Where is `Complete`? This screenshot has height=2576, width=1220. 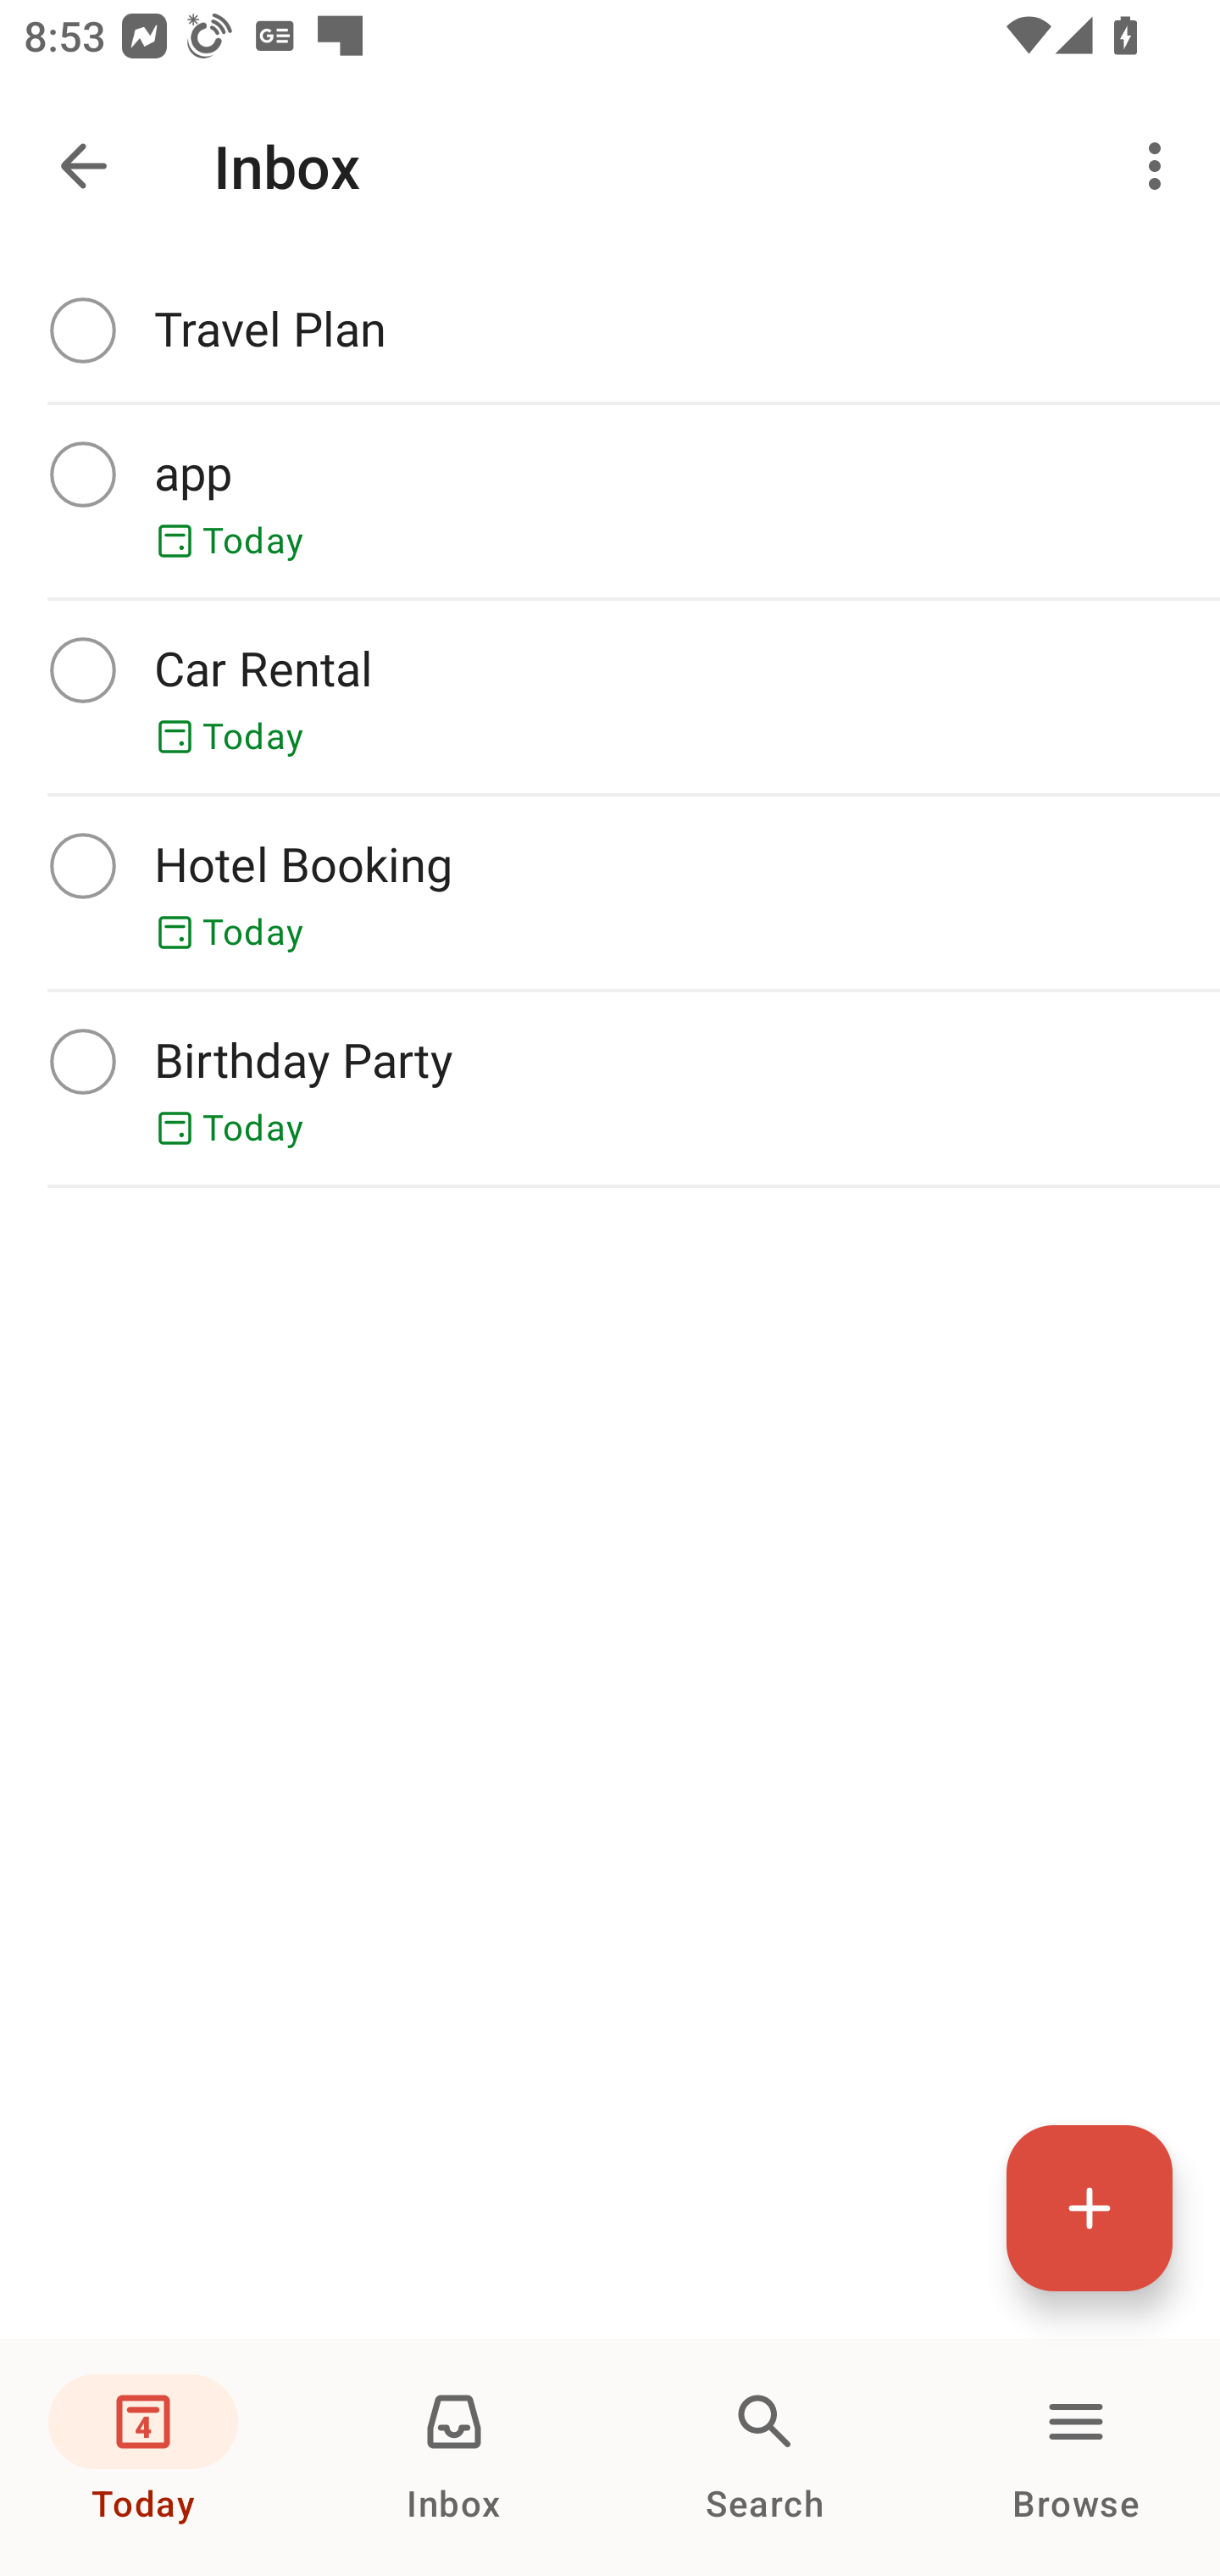 Complete is located at coordinates (82, 669).